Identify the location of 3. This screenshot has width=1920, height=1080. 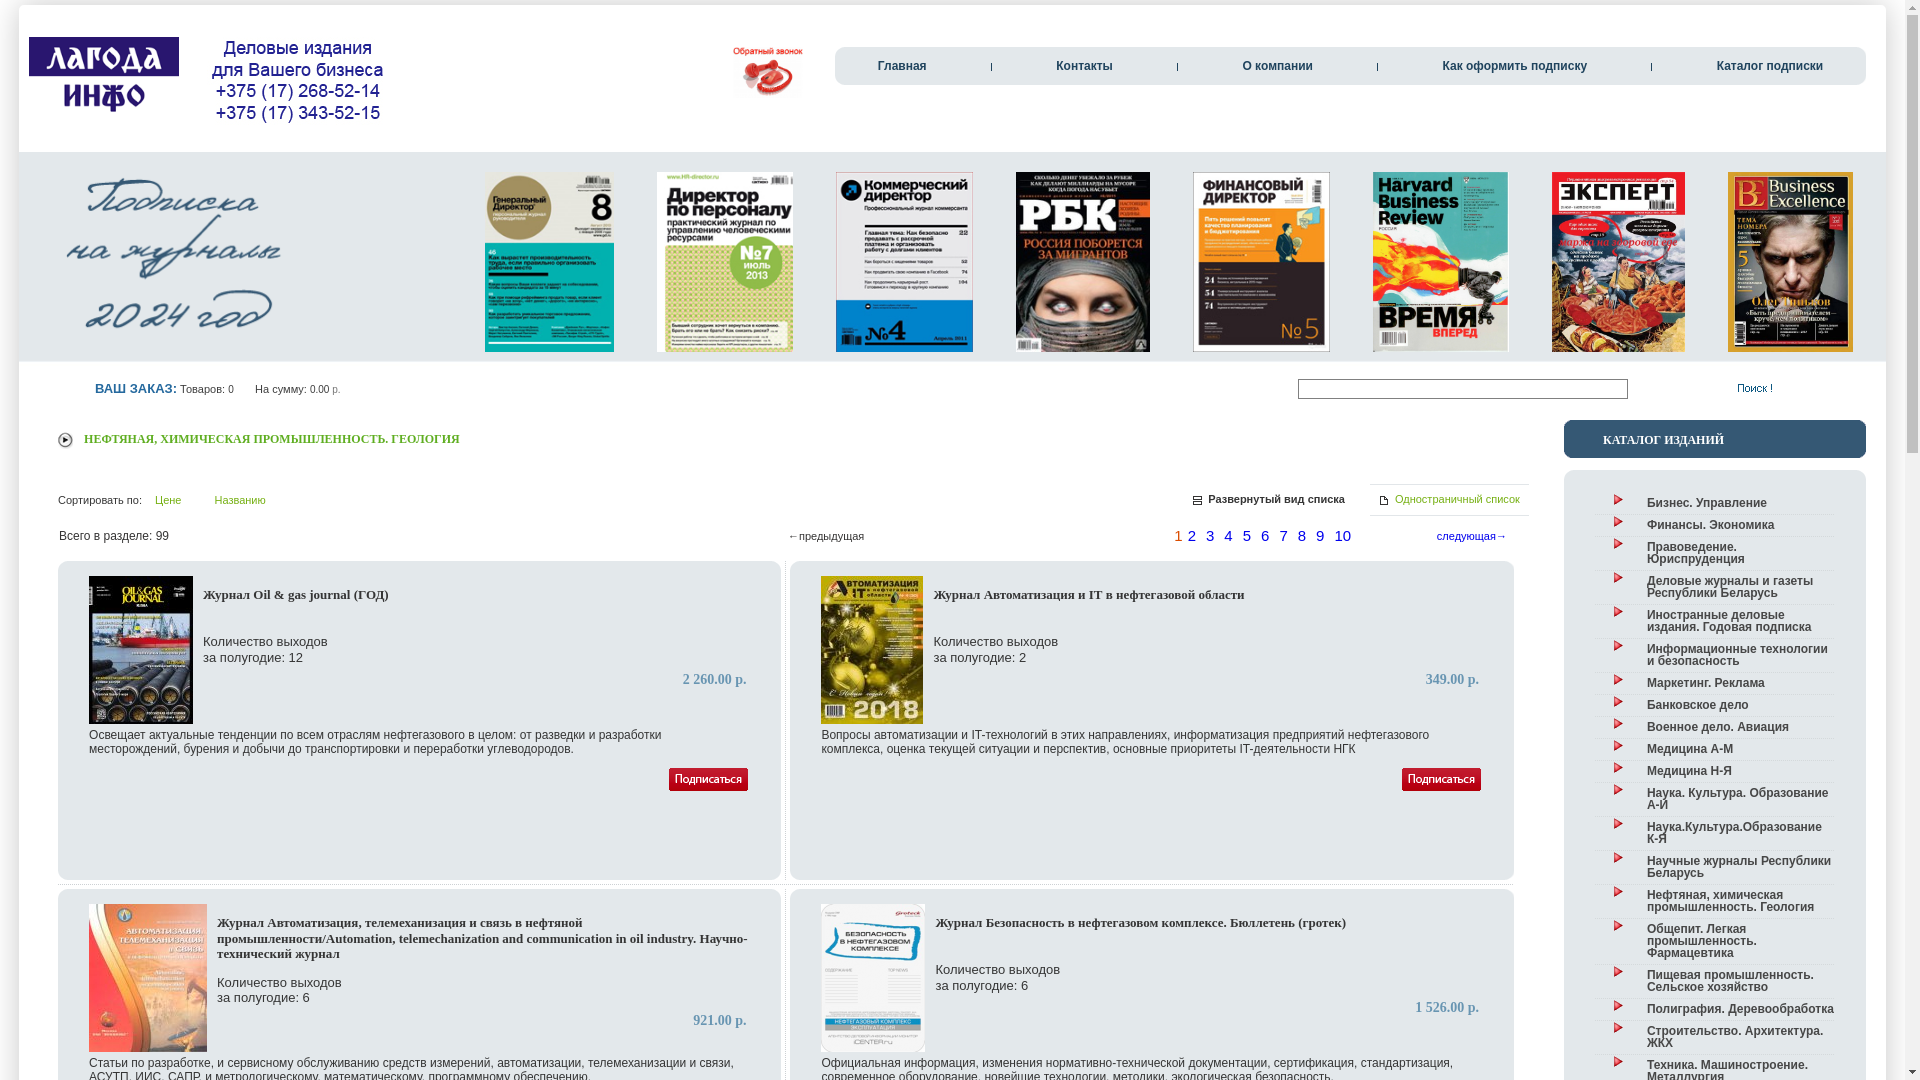
(1210, 536).